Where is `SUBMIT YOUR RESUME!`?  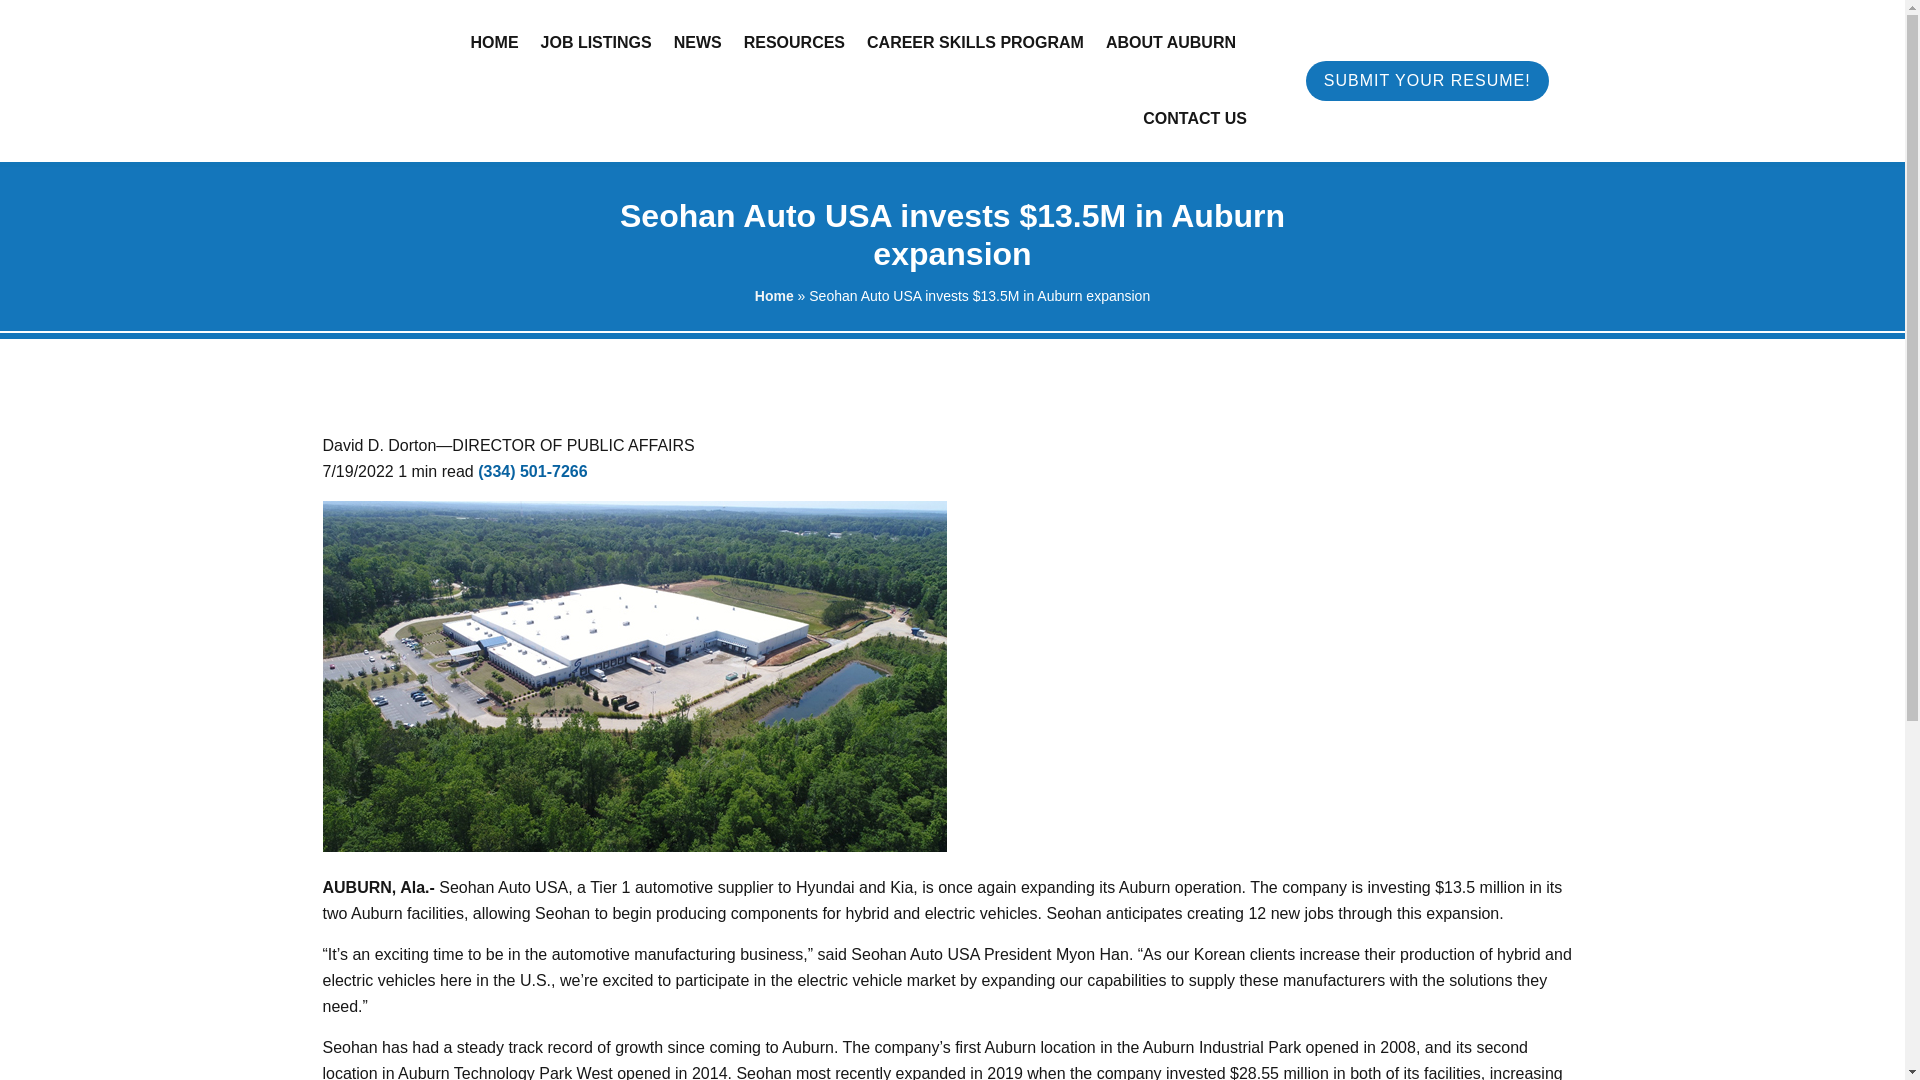 SUBMIT YOUR RESUME! is located at coordinates (1427, 80).